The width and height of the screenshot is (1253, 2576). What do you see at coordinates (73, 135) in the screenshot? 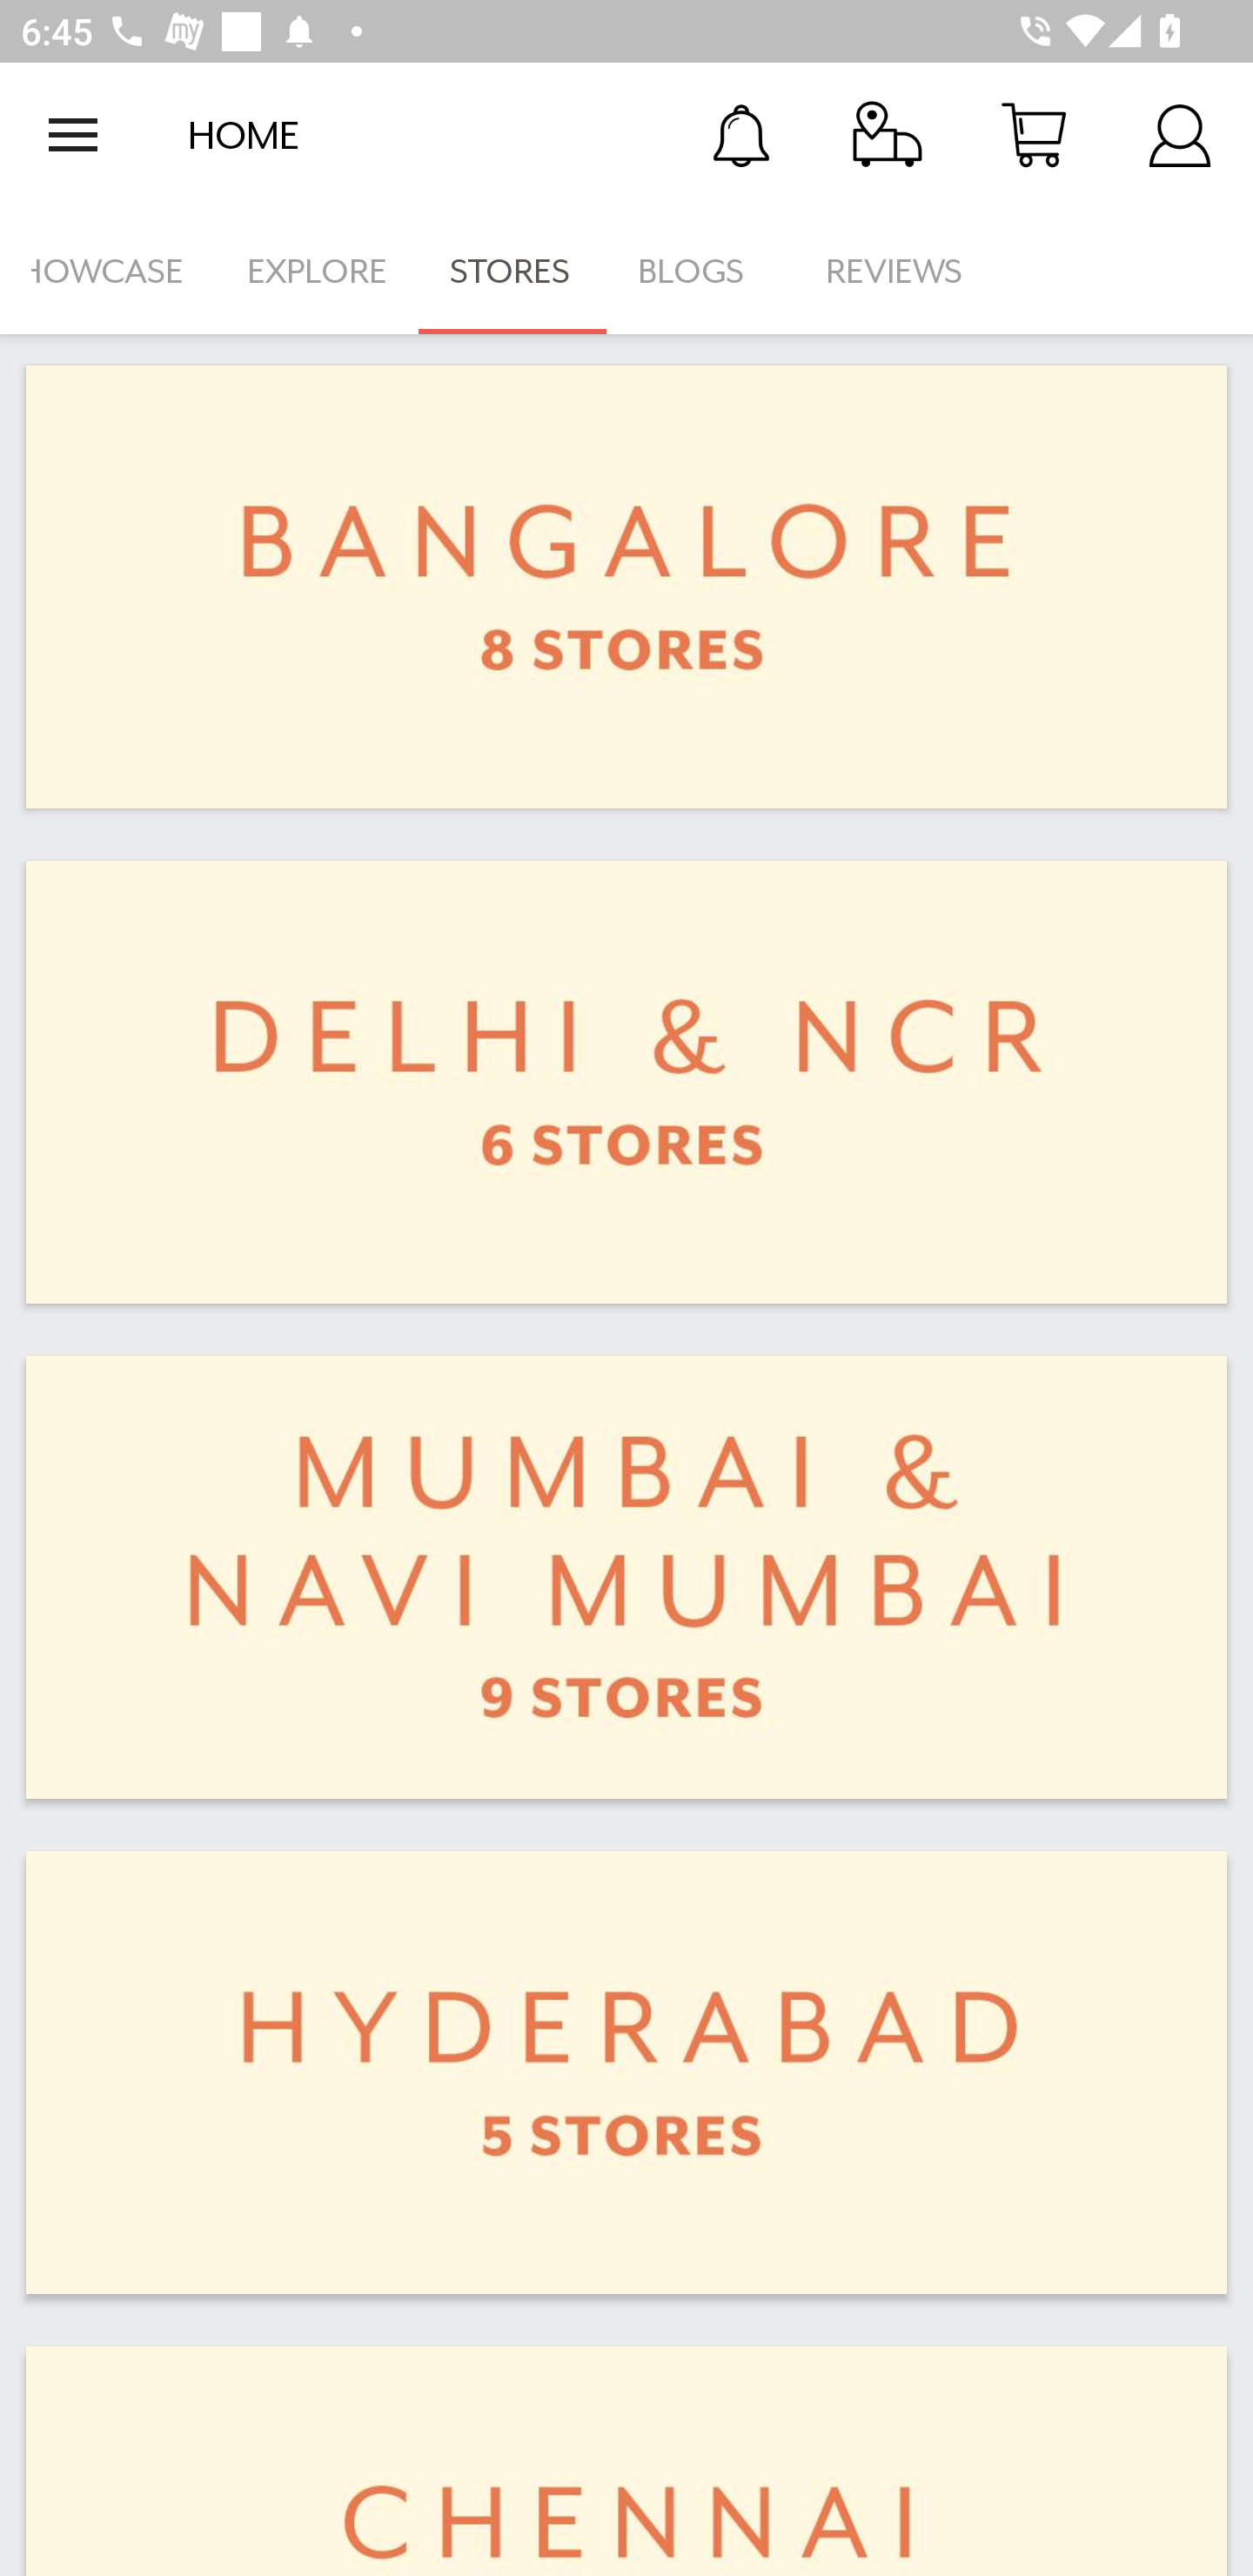
I see `Open navigation drawer` at bounding box center [73, 135].